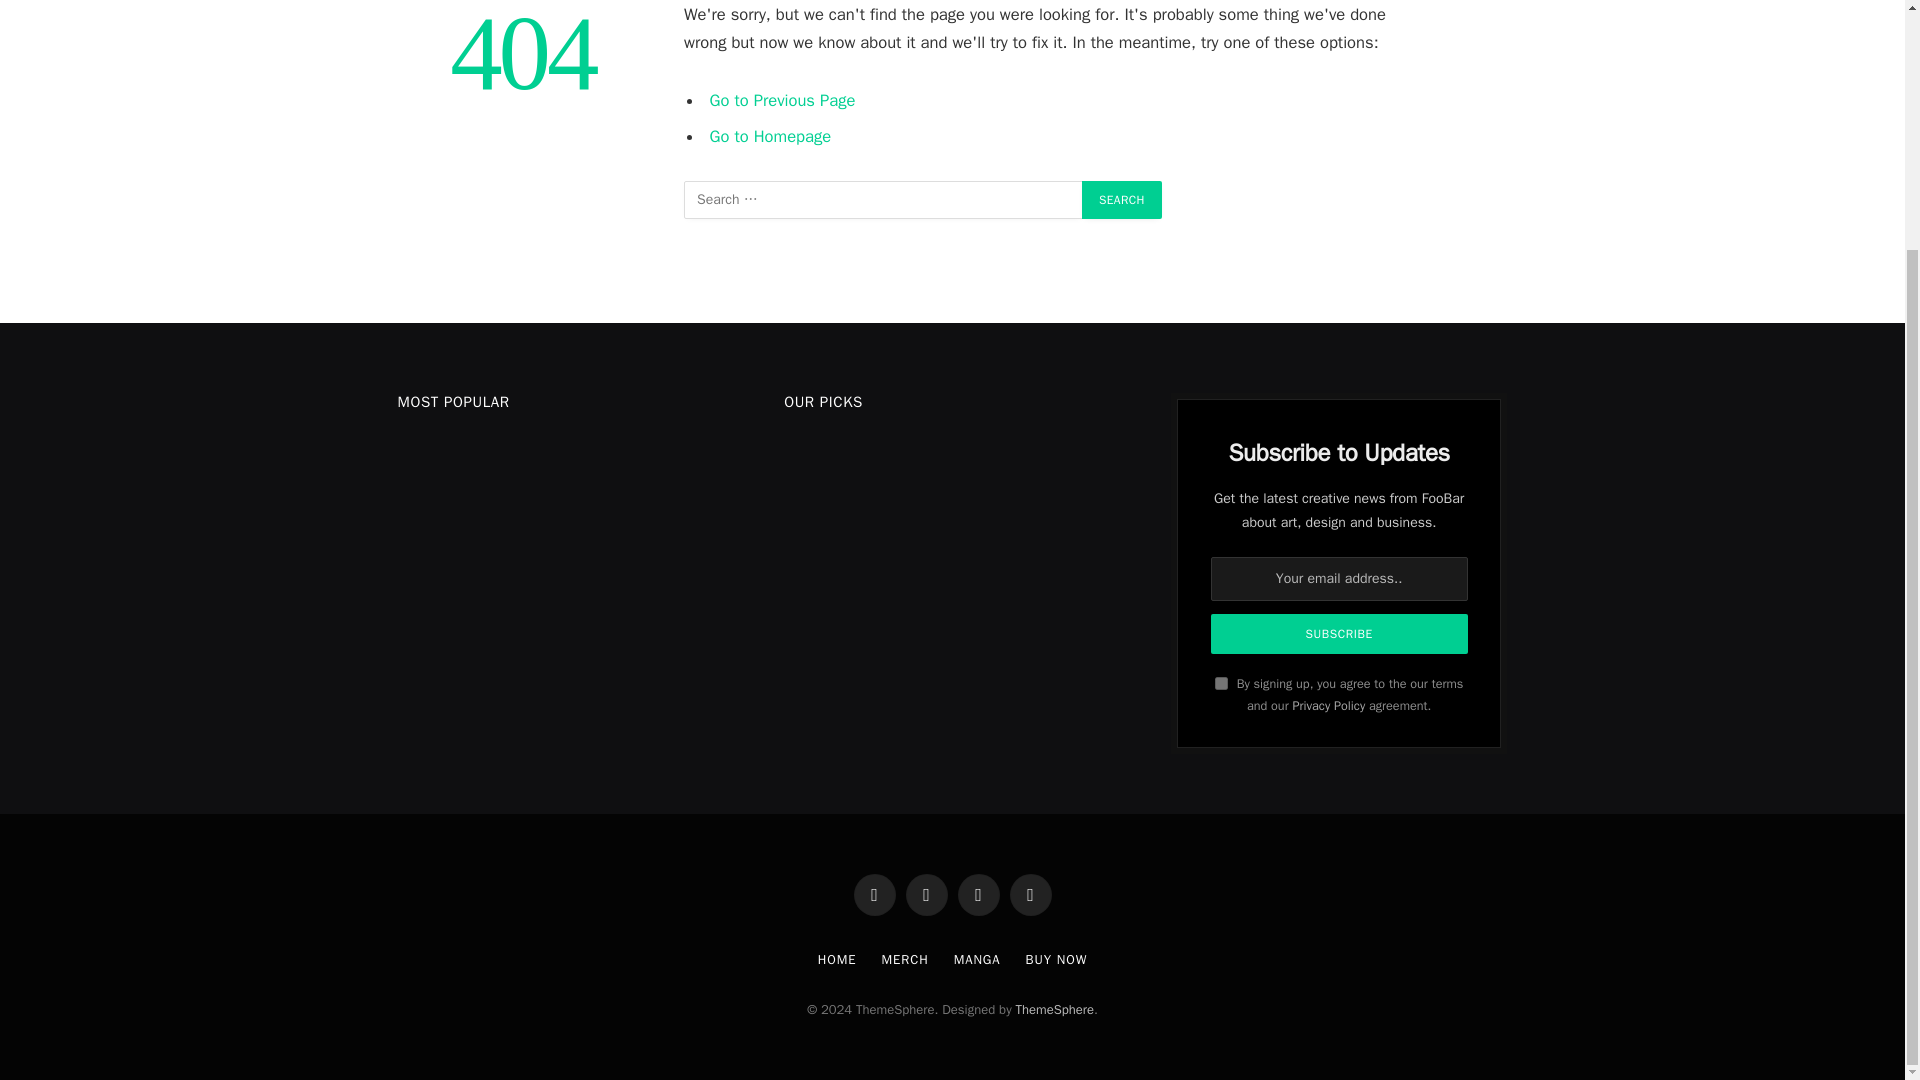 The width and height of the screenshot is (1920, 1080). I want to click on Subscribe, so click(1340, 634).